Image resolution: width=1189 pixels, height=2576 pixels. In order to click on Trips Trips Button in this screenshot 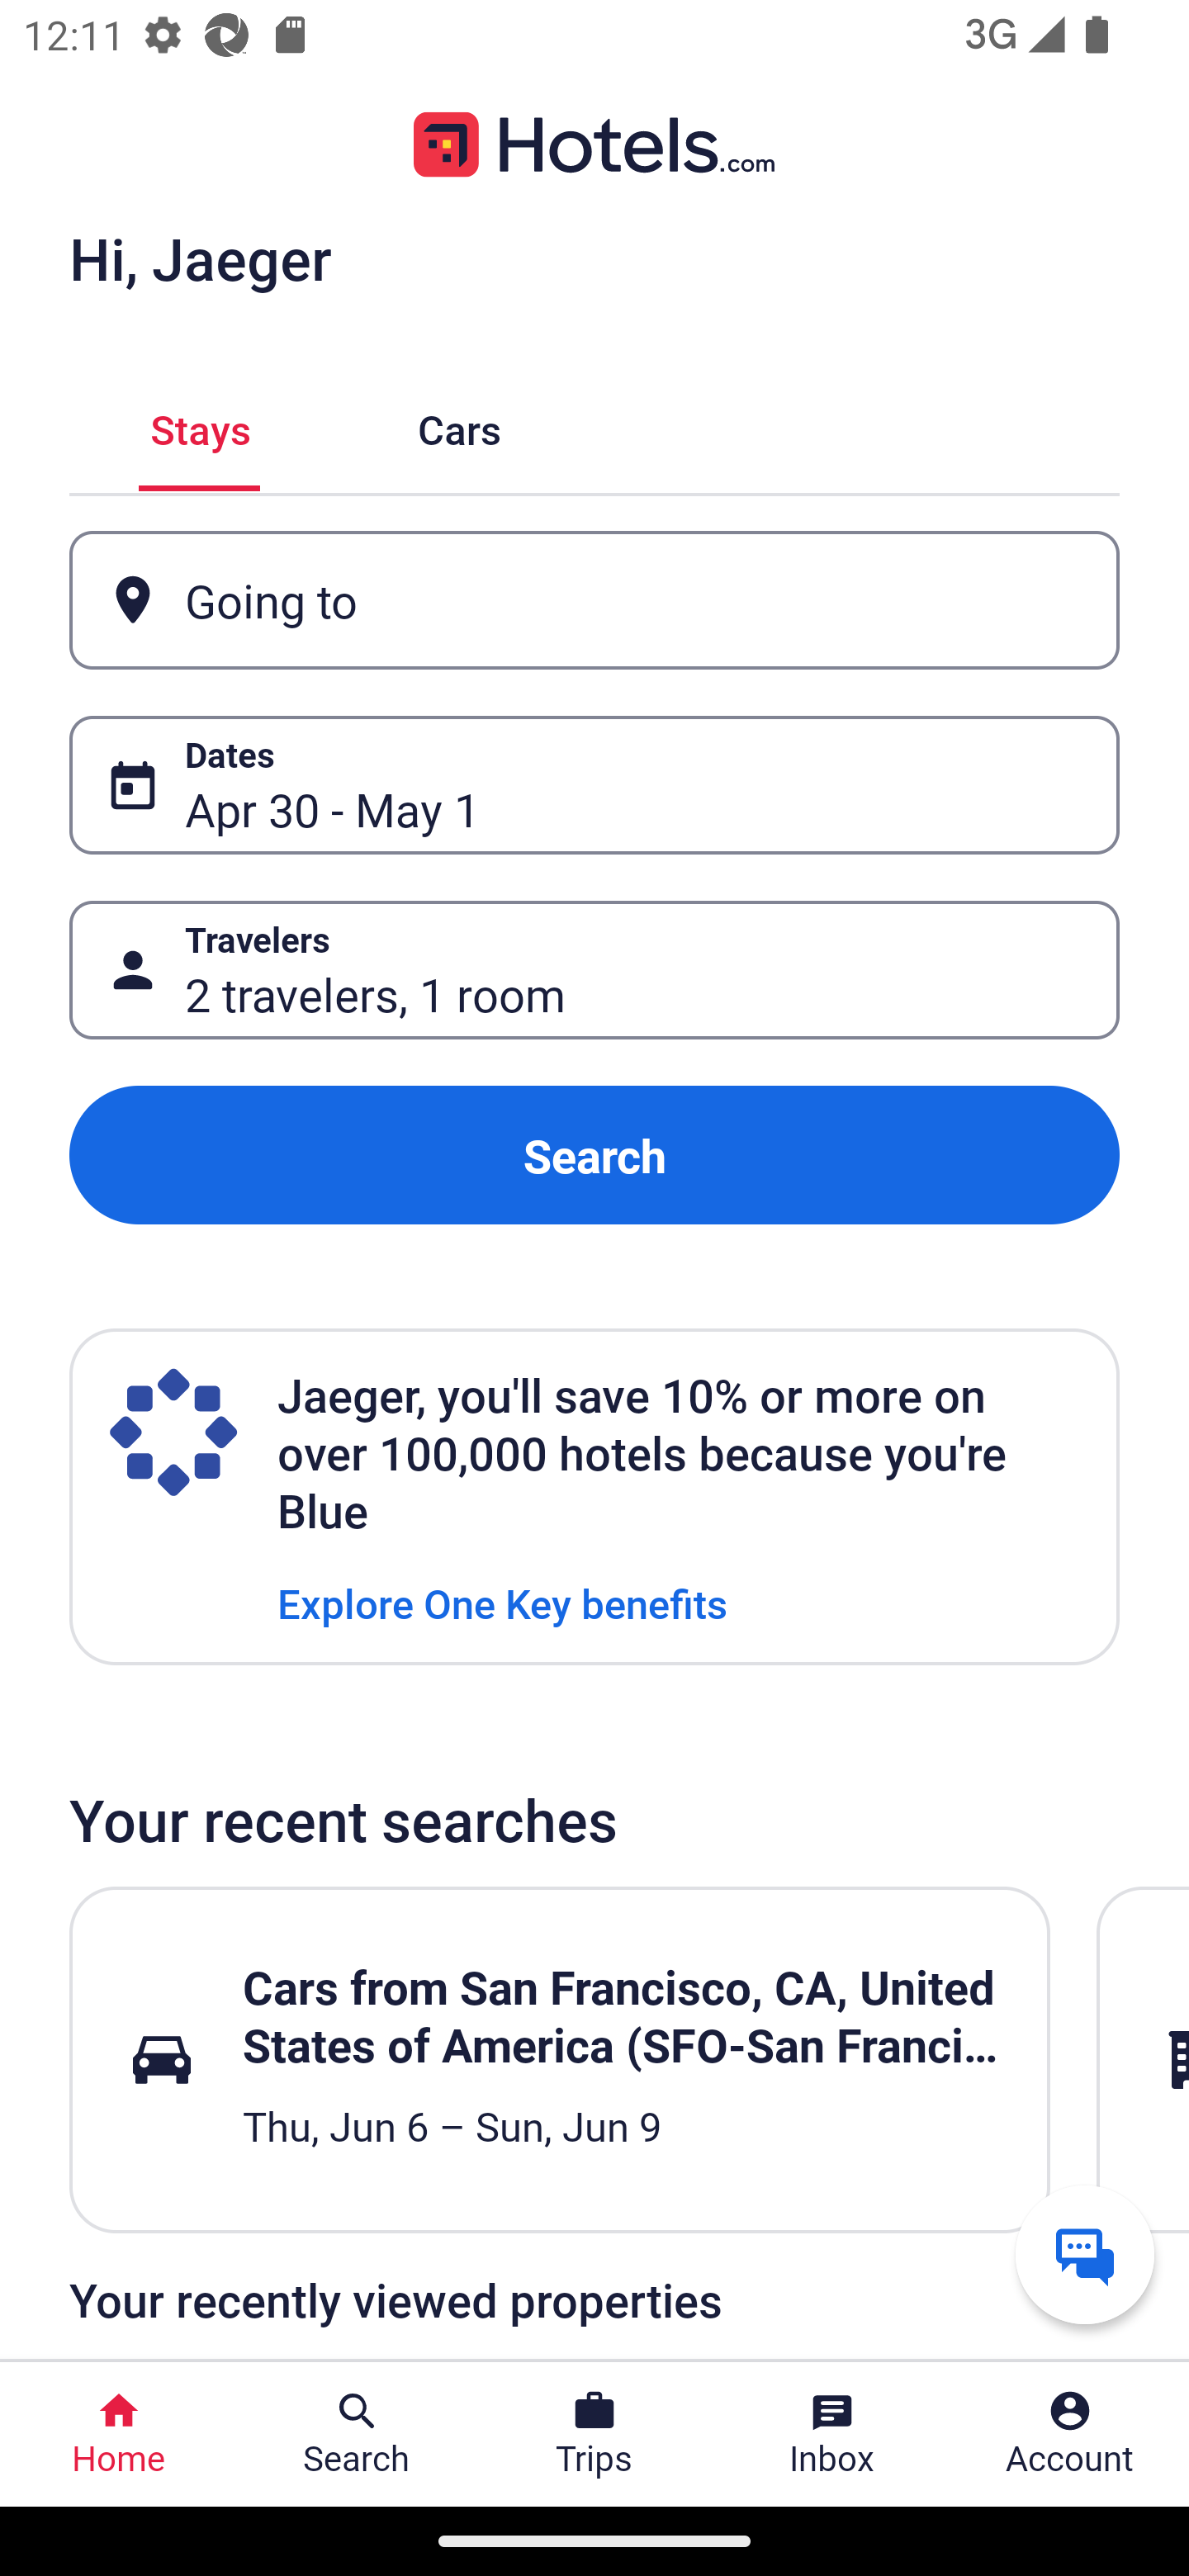, I will do `click(594, 2434)`.